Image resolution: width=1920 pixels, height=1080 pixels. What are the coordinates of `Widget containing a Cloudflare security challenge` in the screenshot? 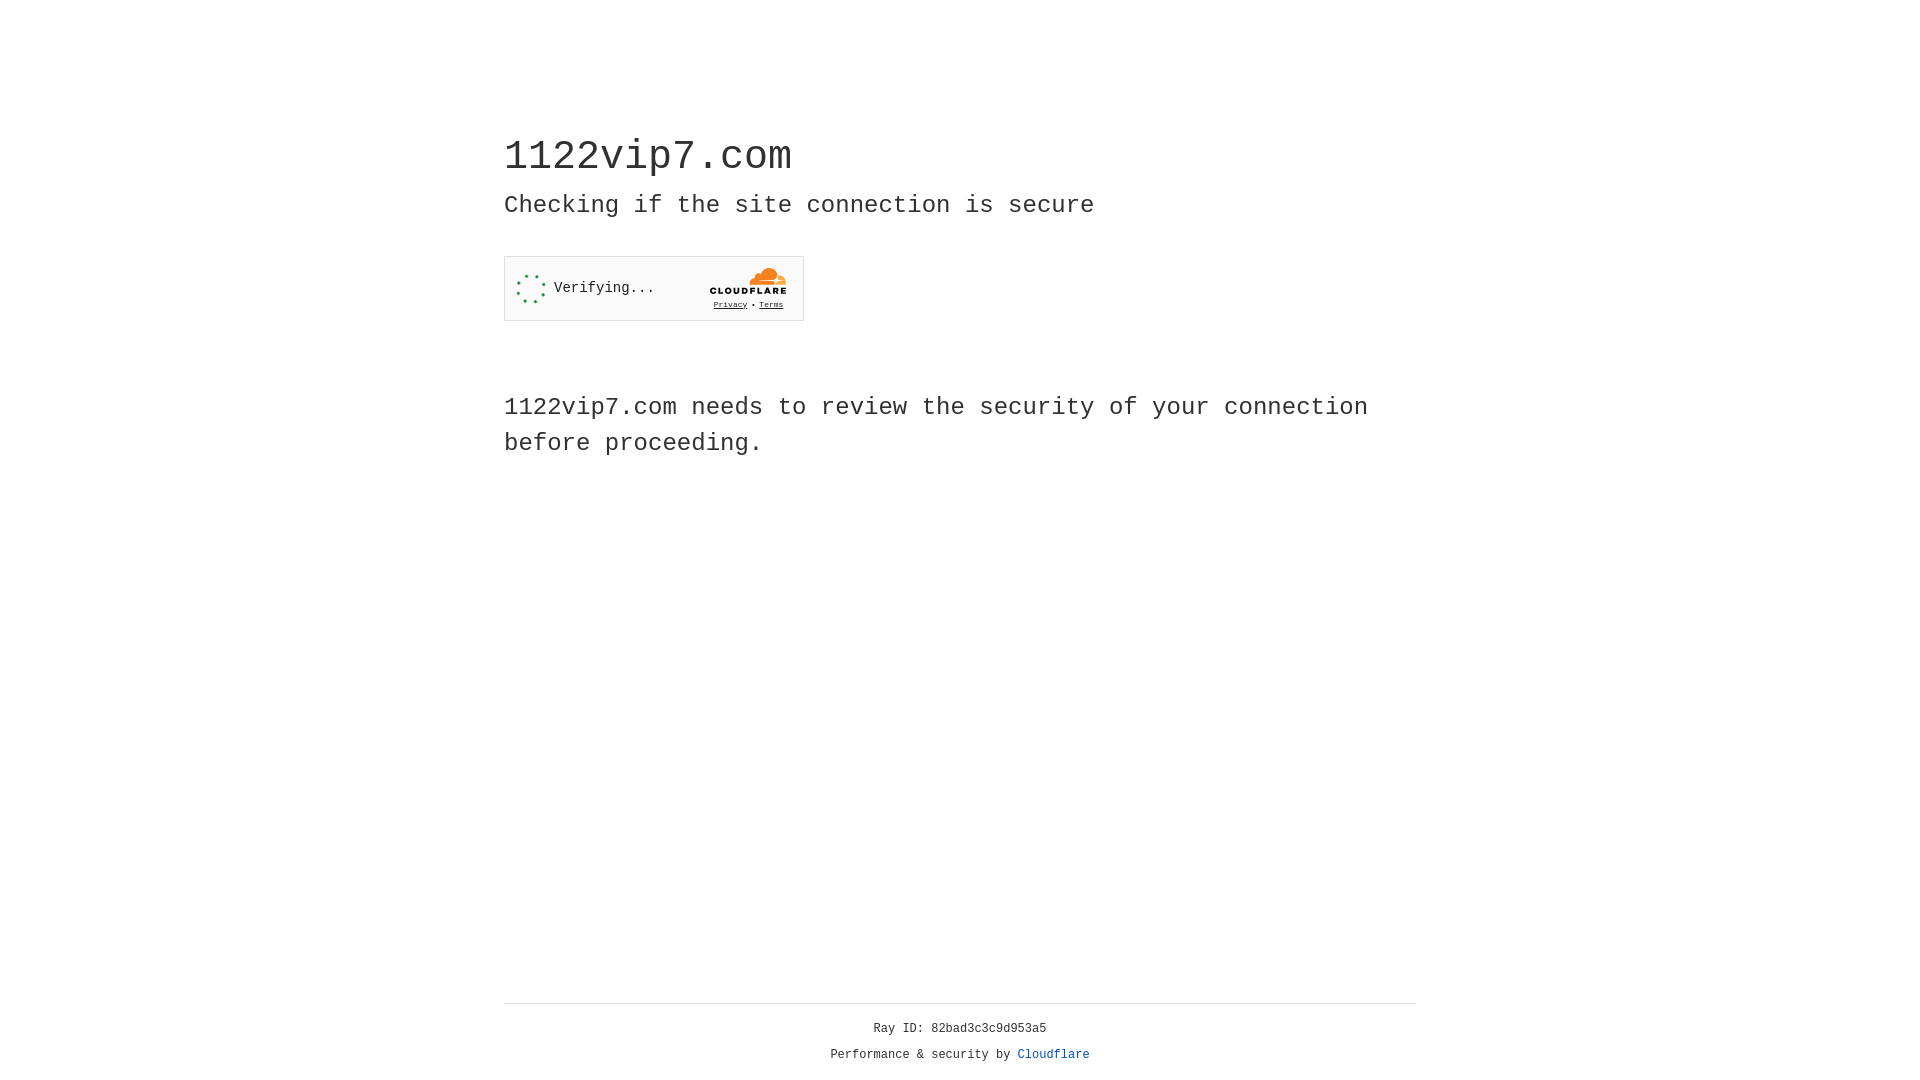 It's located at (654, 288).